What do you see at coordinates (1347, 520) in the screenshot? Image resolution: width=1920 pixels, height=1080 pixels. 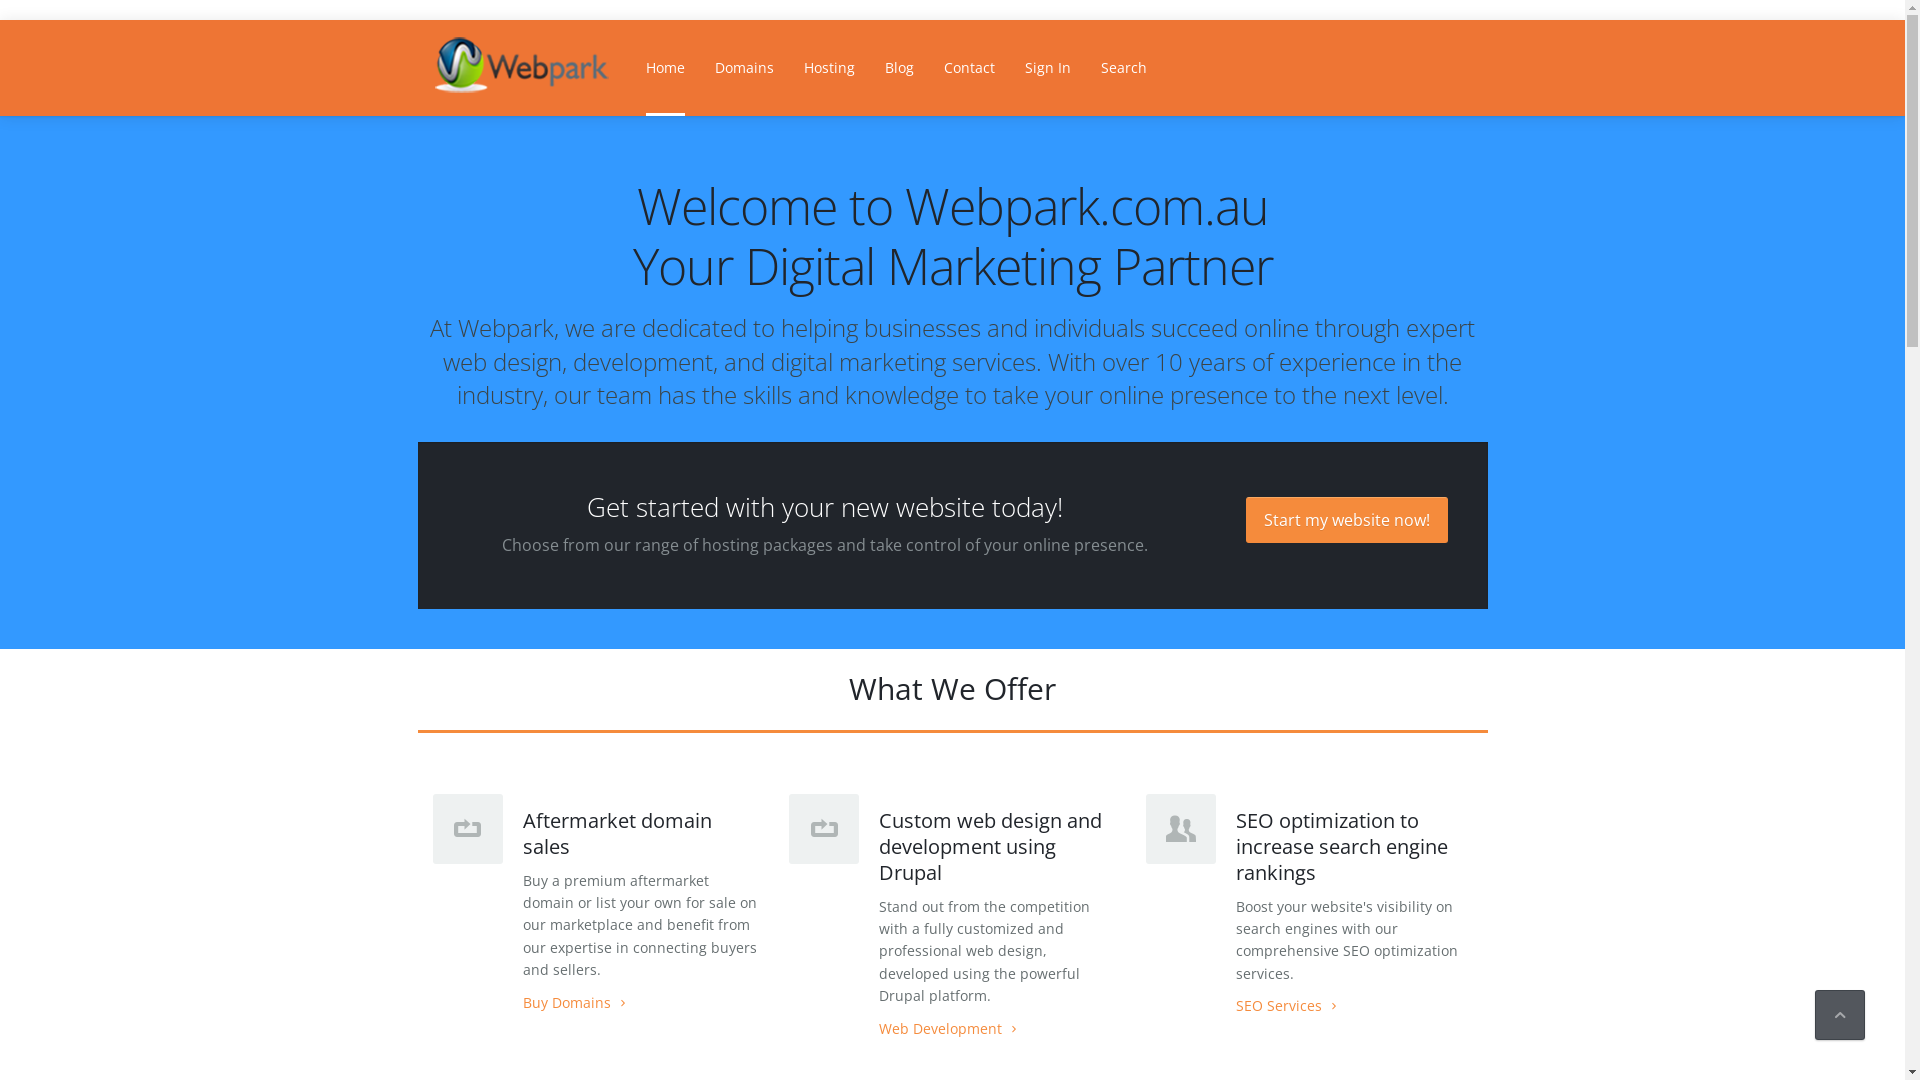 I see `Start my website now!` at bounding box center [1347, 520].